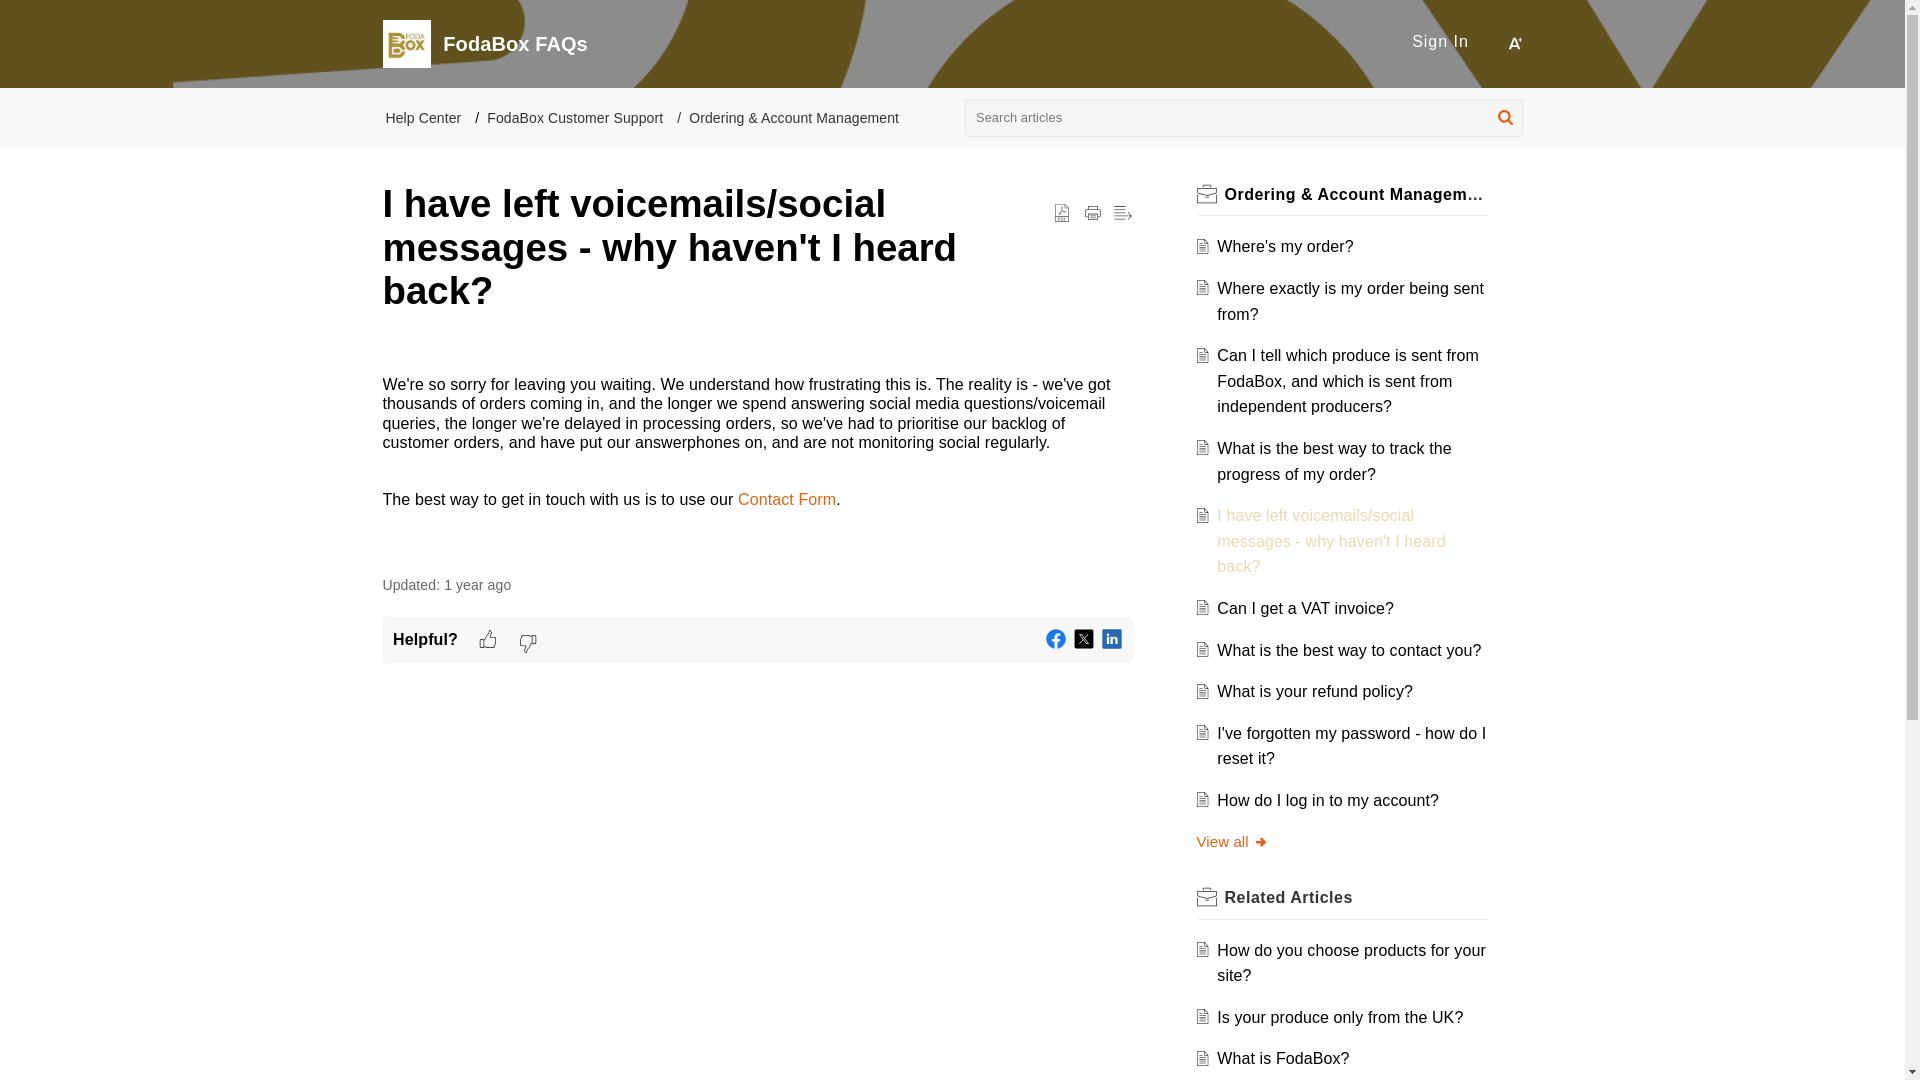 The image size is (1920, 1080). Describe the element at coordinates (1056, 639) in the screenshot. I see `Facebook` at that location.